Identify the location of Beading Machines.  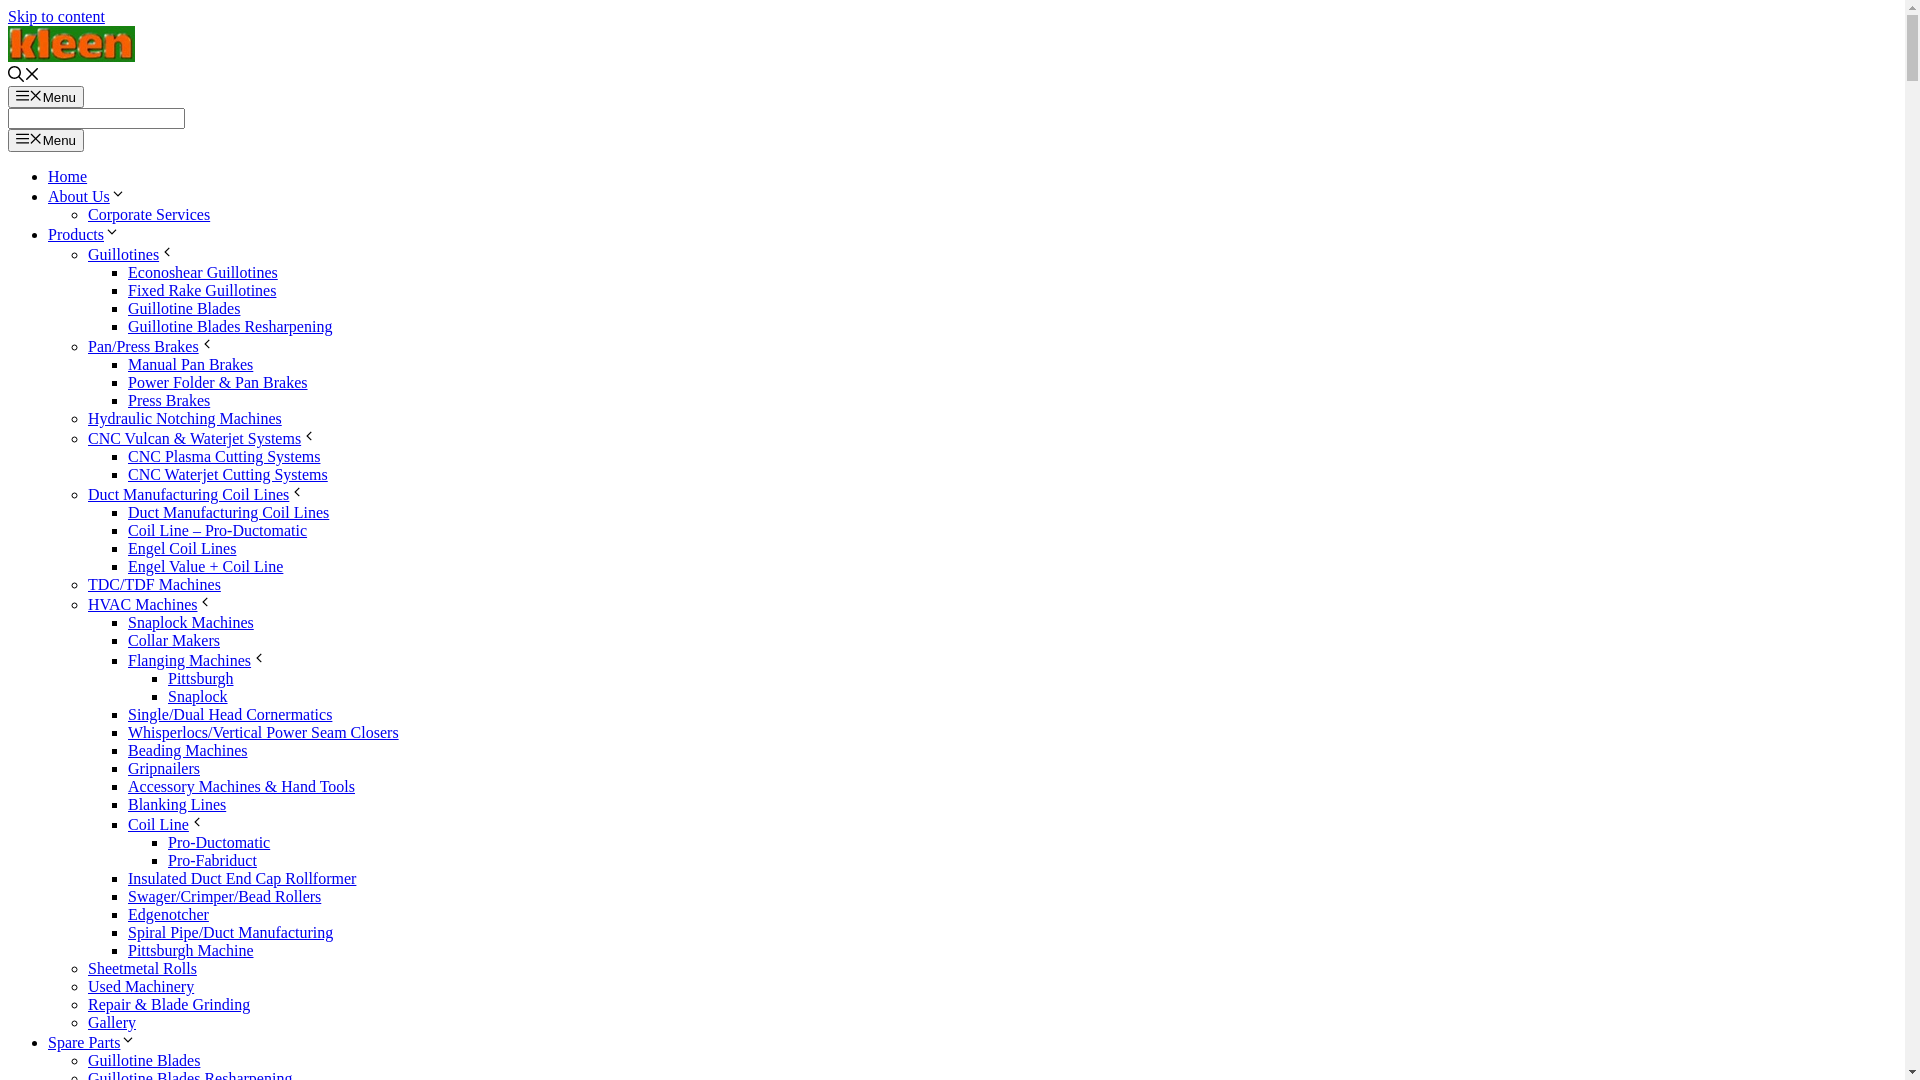
(188, 750).